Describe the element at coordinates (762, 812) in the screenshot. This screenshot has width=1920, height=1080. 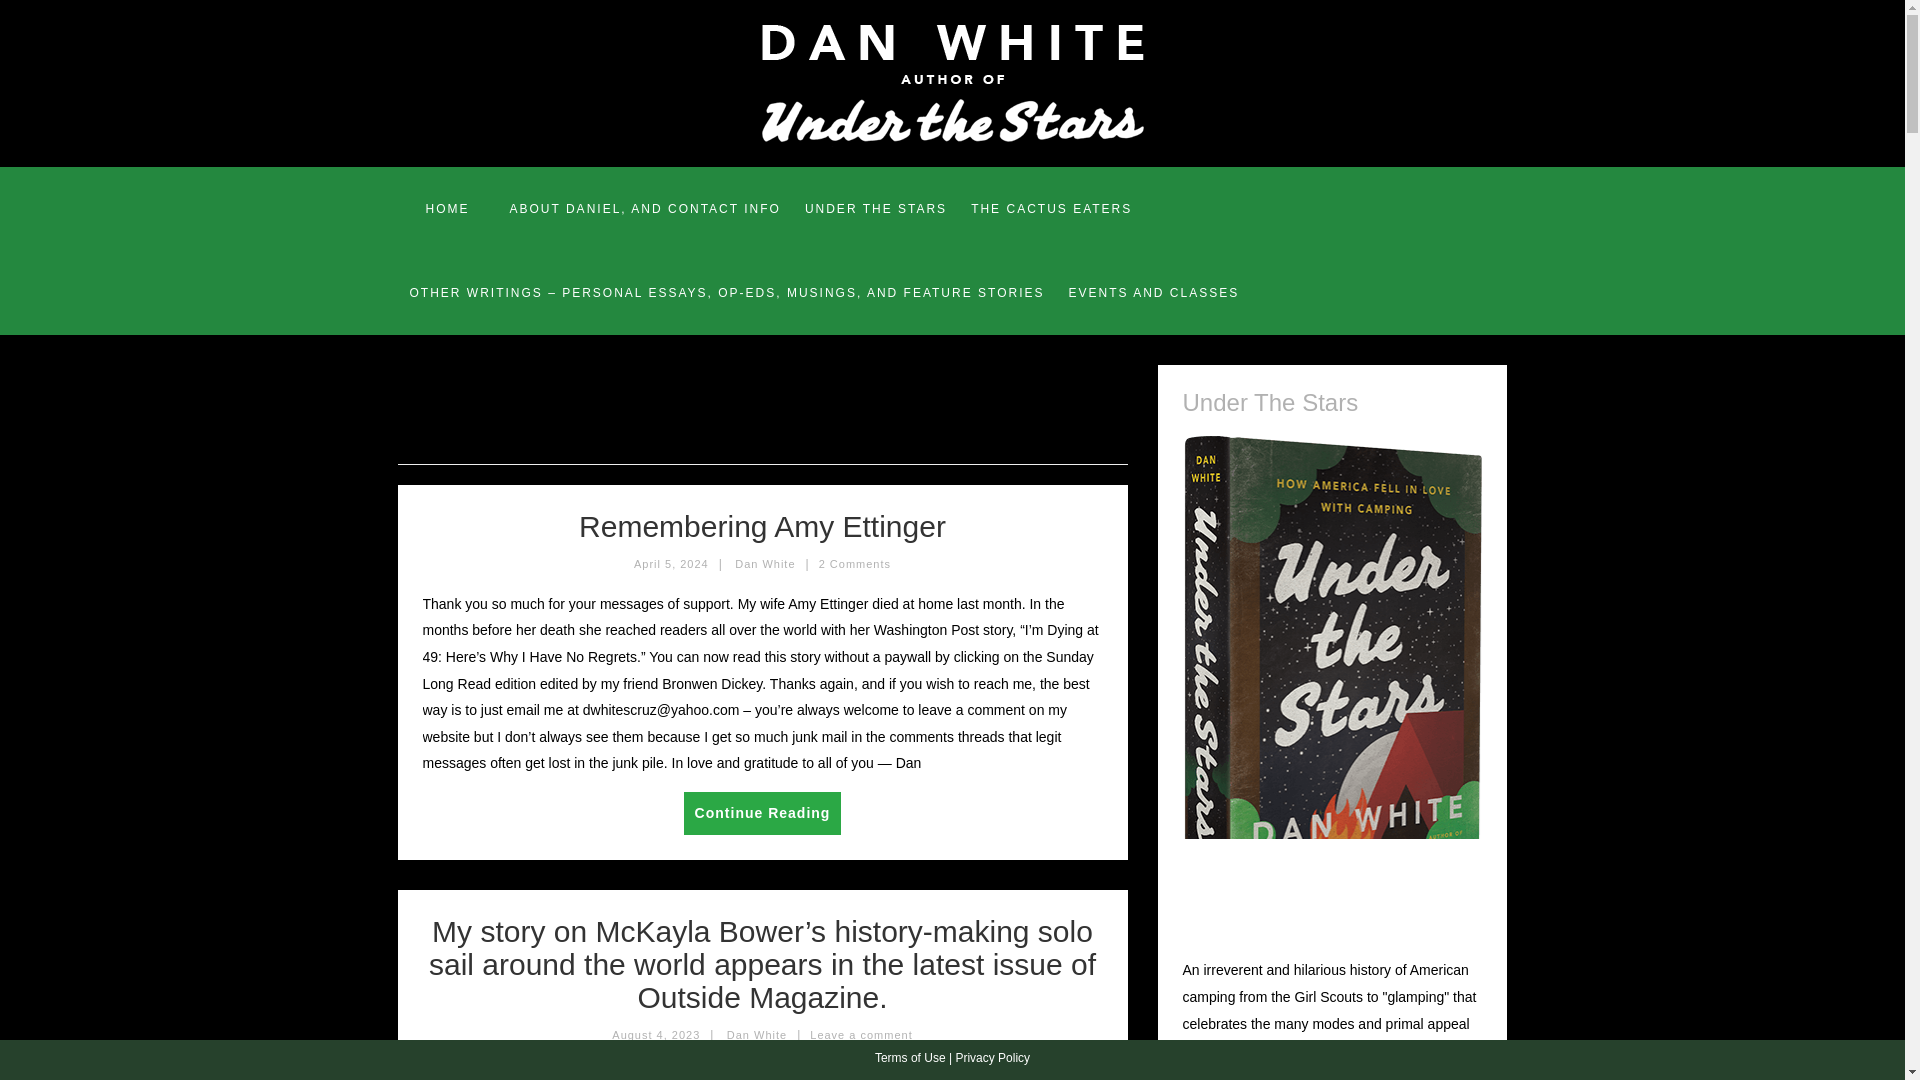
I see `Continue Reading` at that location.